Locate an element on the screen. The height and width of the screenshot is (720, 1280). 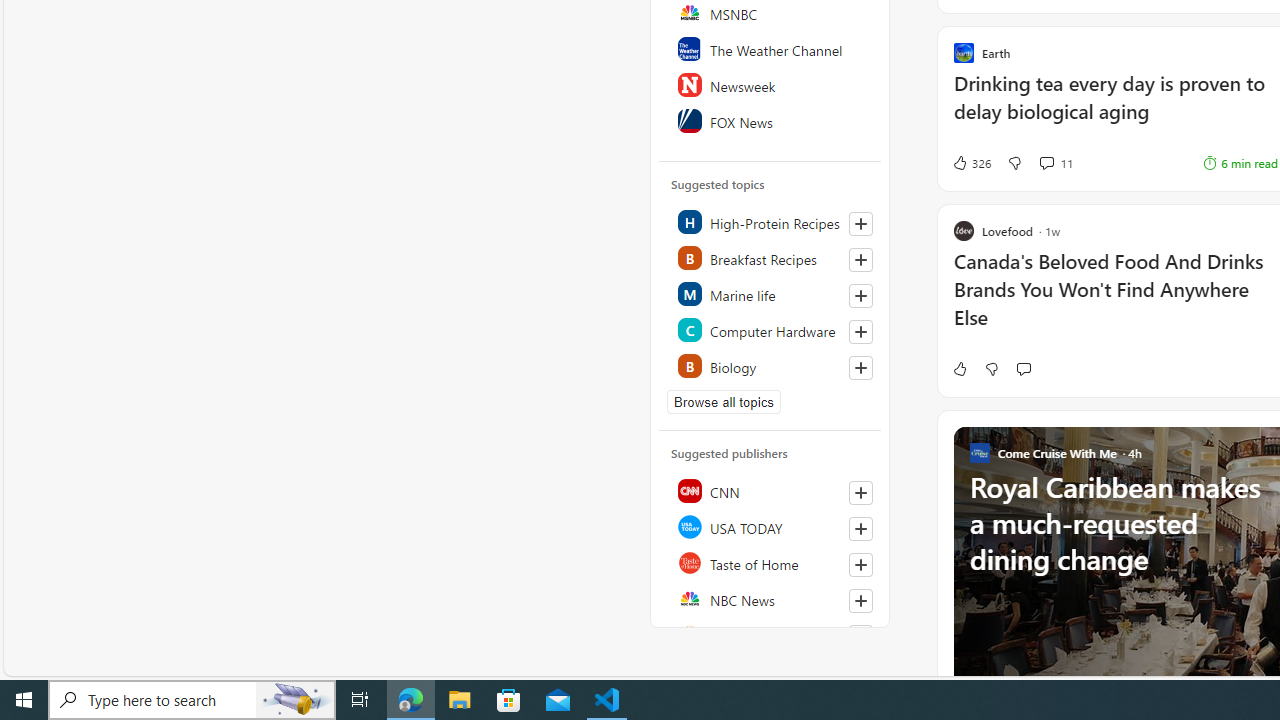
View comments 11 Comment is located at coordinates (1046, 162).